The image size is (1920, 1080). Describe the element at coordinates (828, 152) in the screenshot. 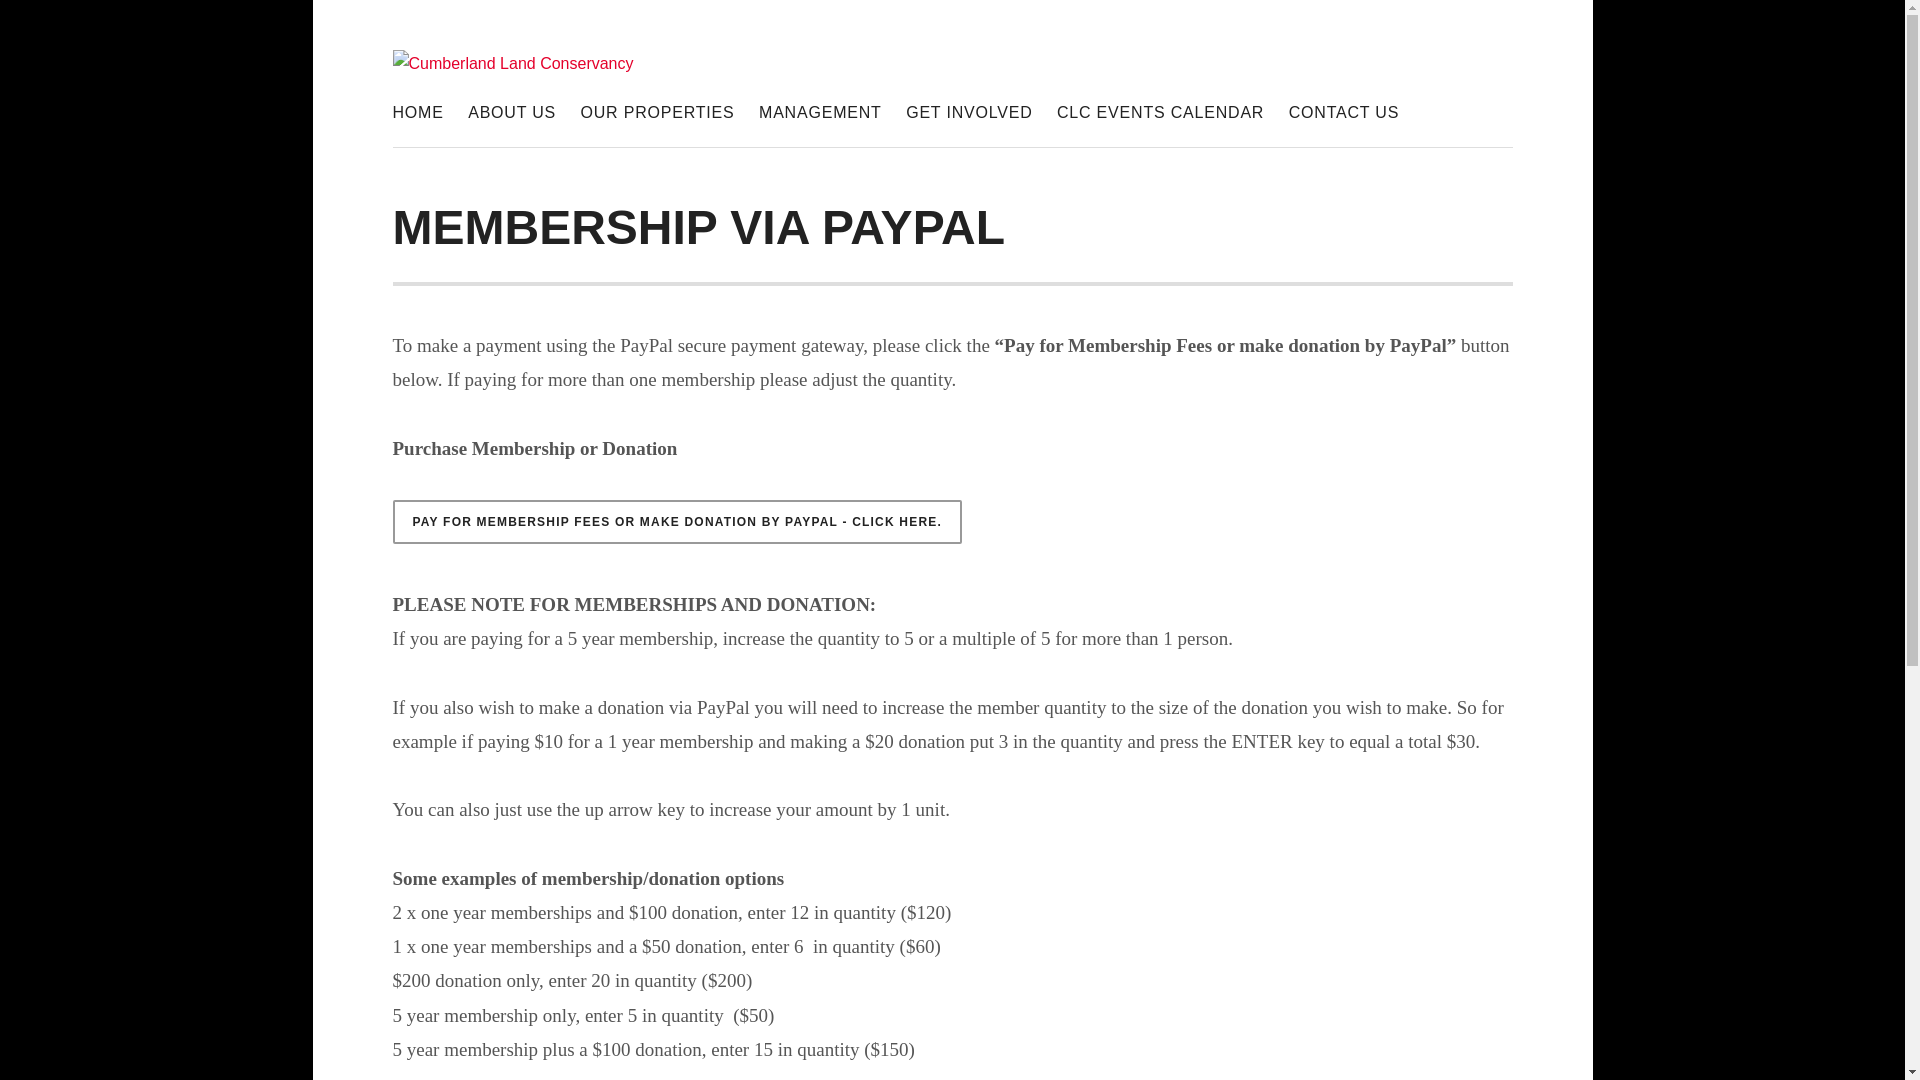

I see `CUMBERLAND LAND CONSERVANCY` at that location.